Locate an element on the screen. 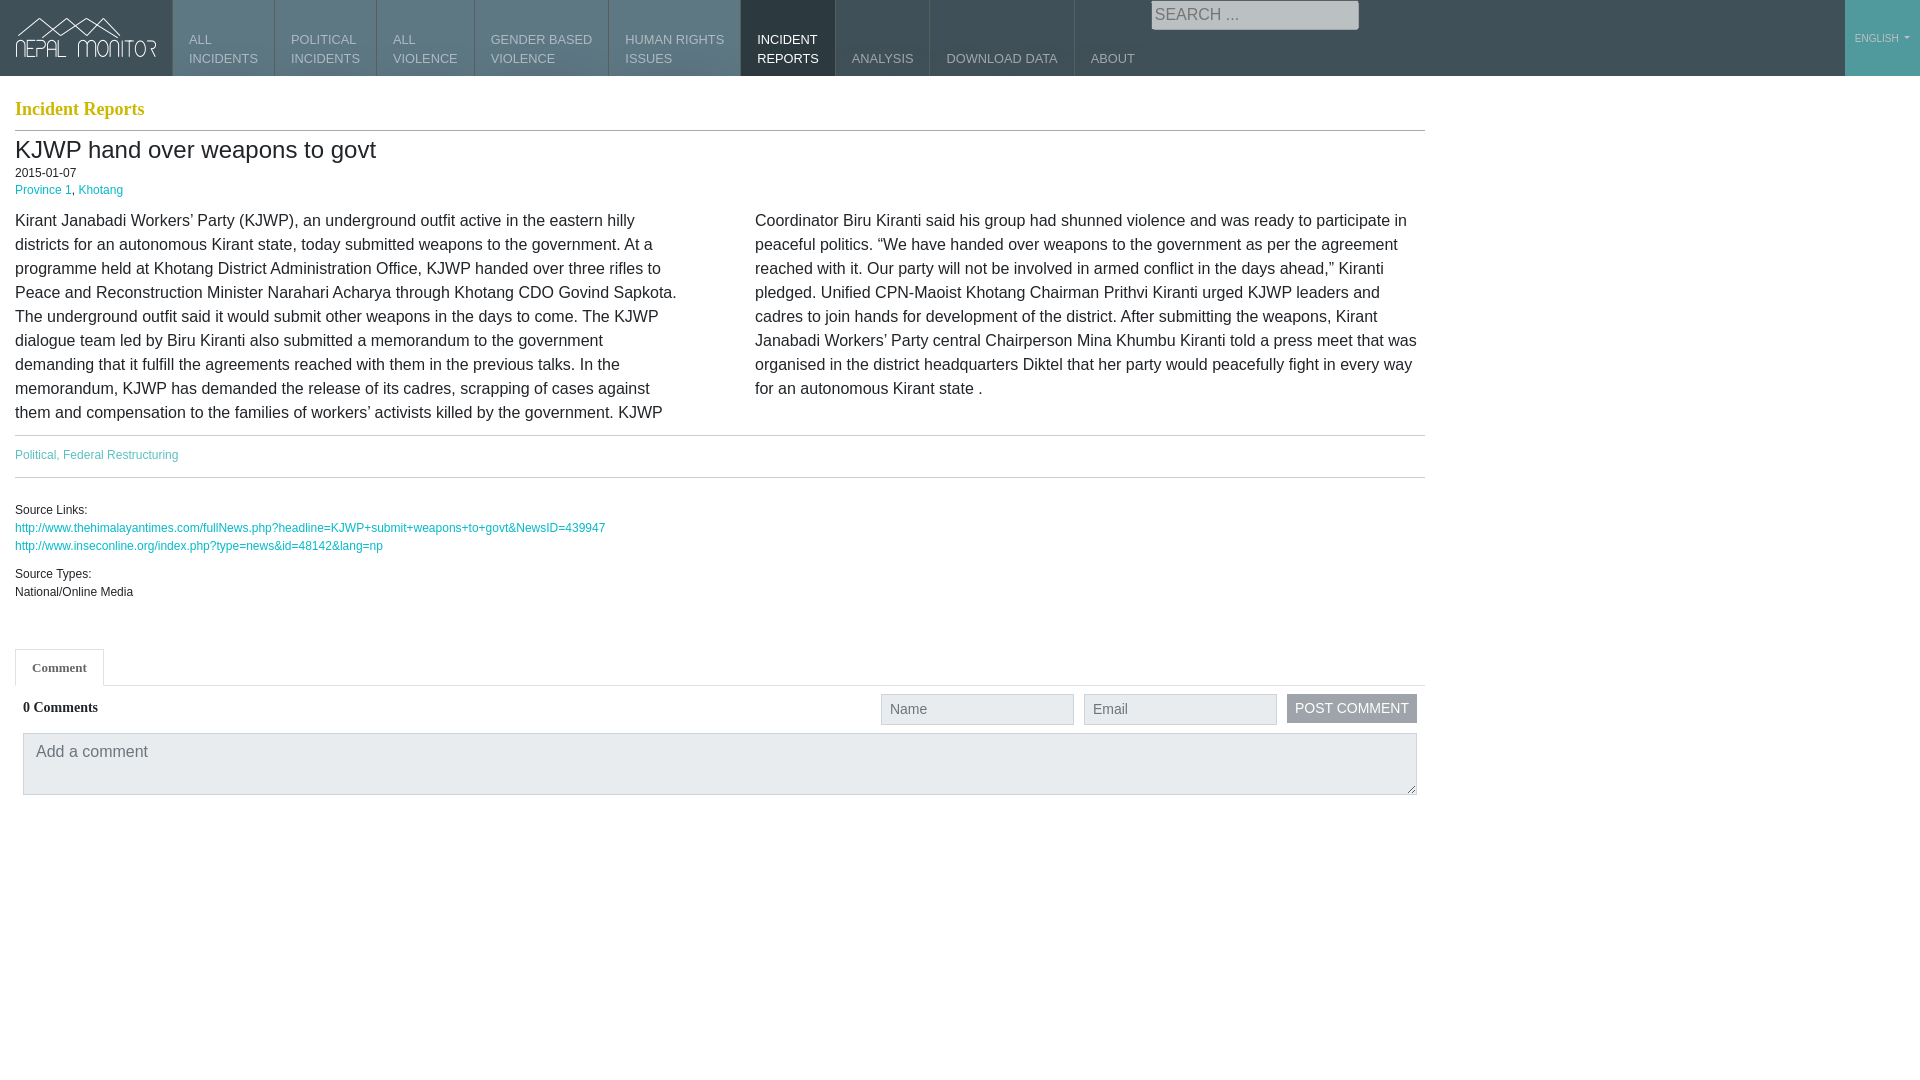  POST COMMENT is located at coordinates (1001, 38).